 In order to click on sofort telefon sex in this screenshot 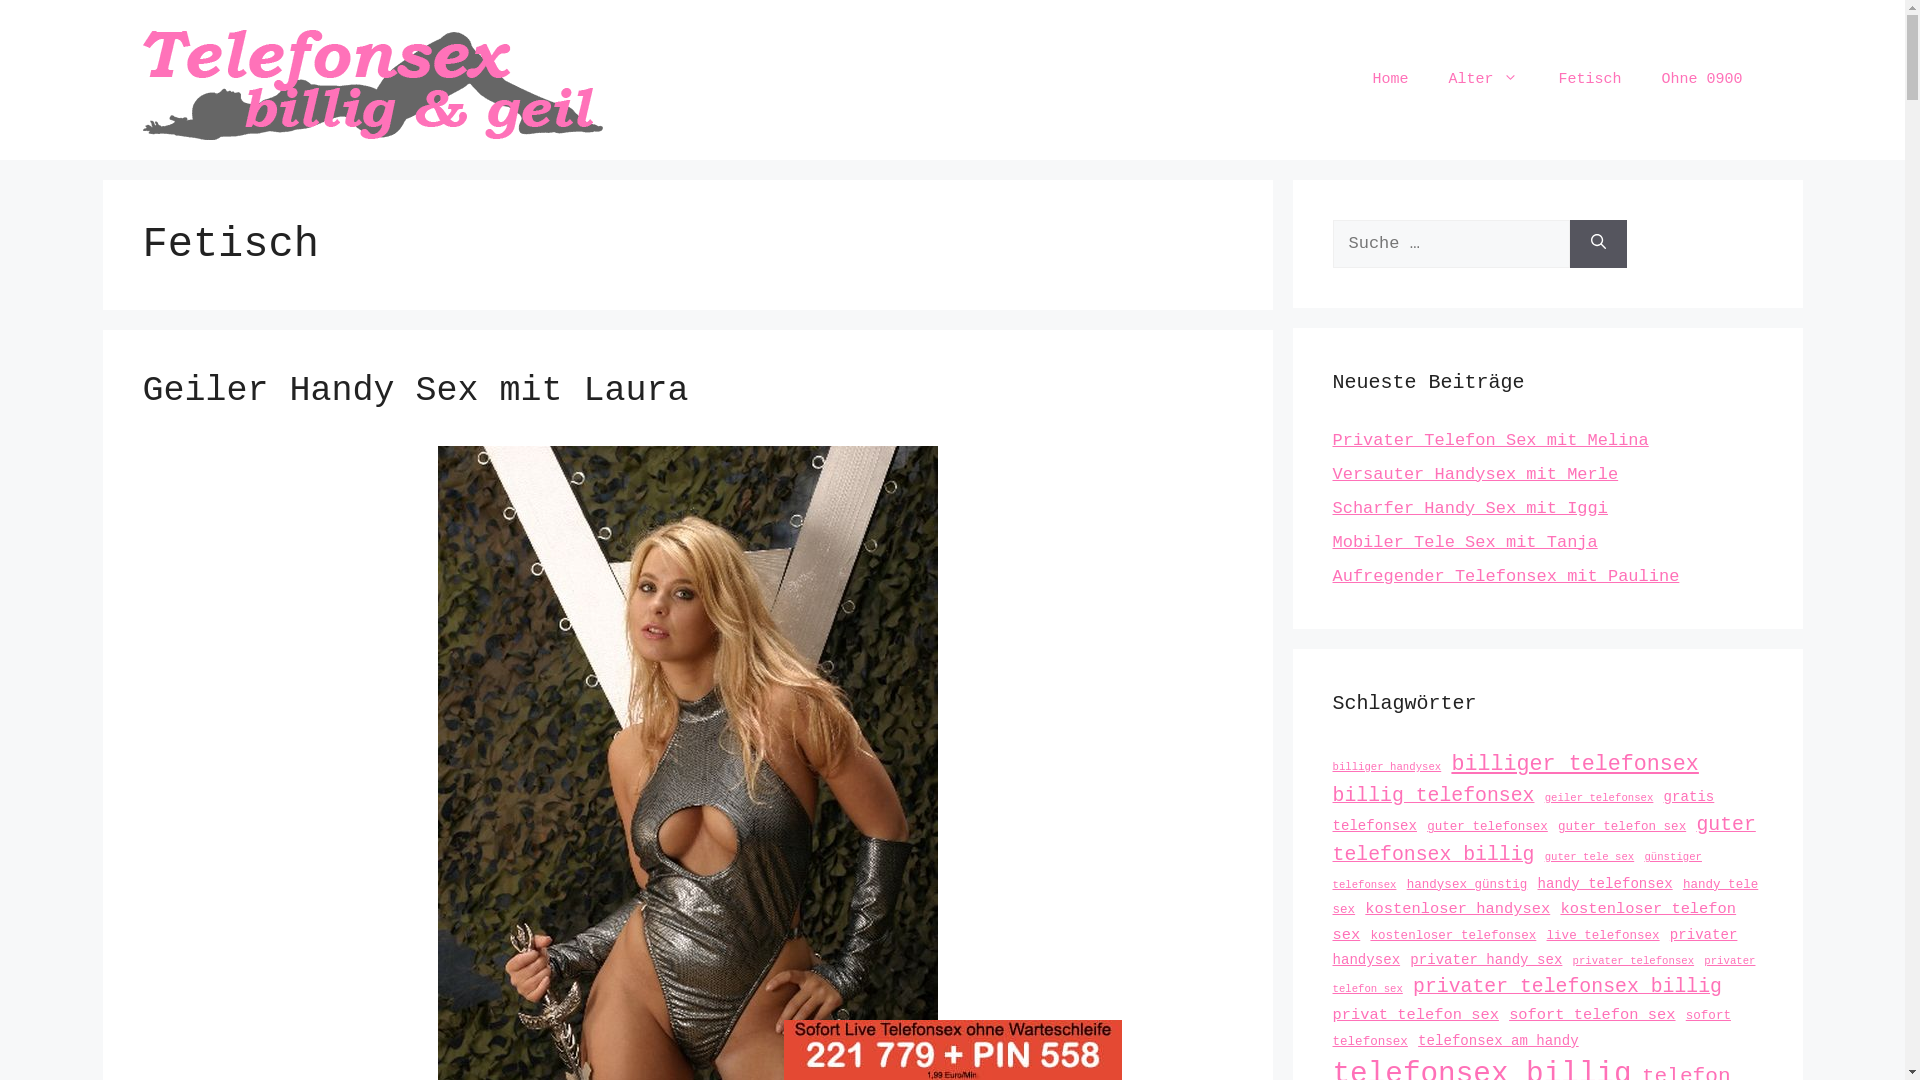, I will do `click(1592, 1015)`.